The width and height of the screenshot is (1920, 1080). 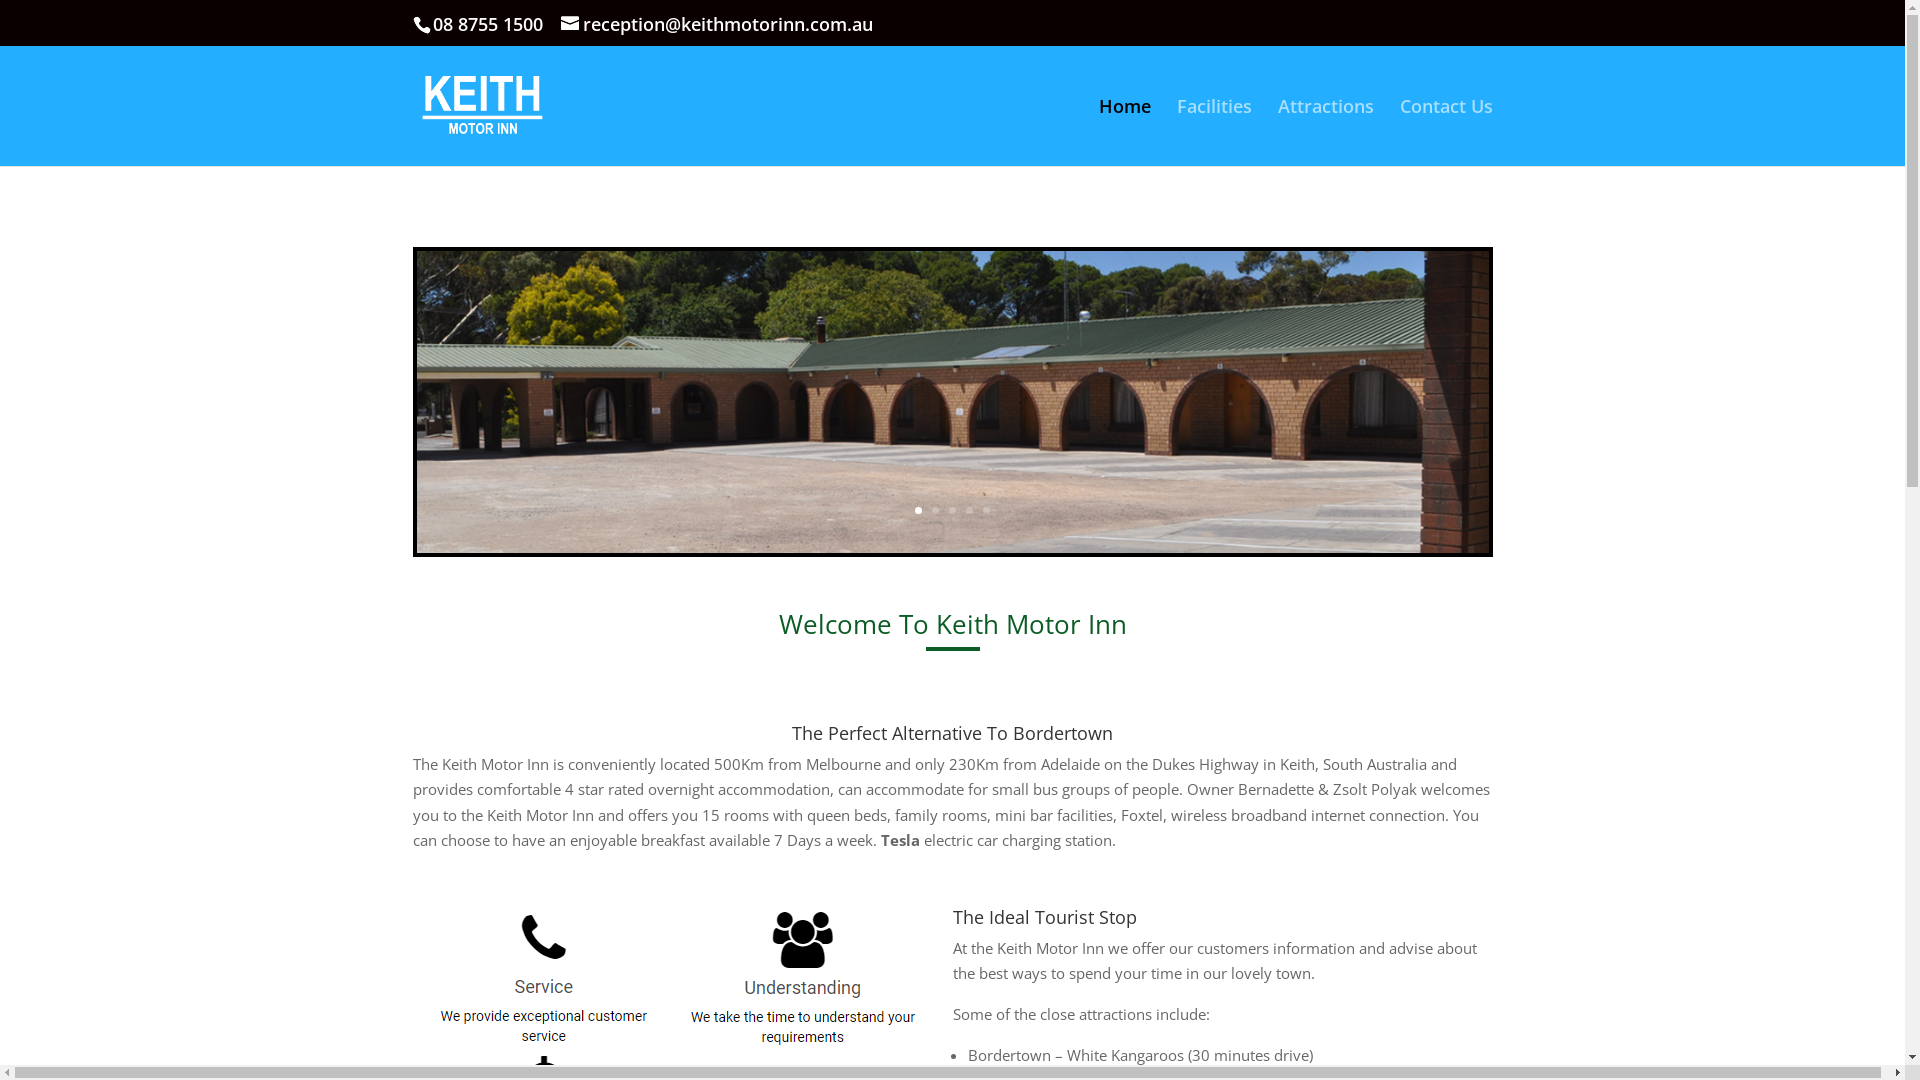 I want to click on 5, so click(x=986, y=510).